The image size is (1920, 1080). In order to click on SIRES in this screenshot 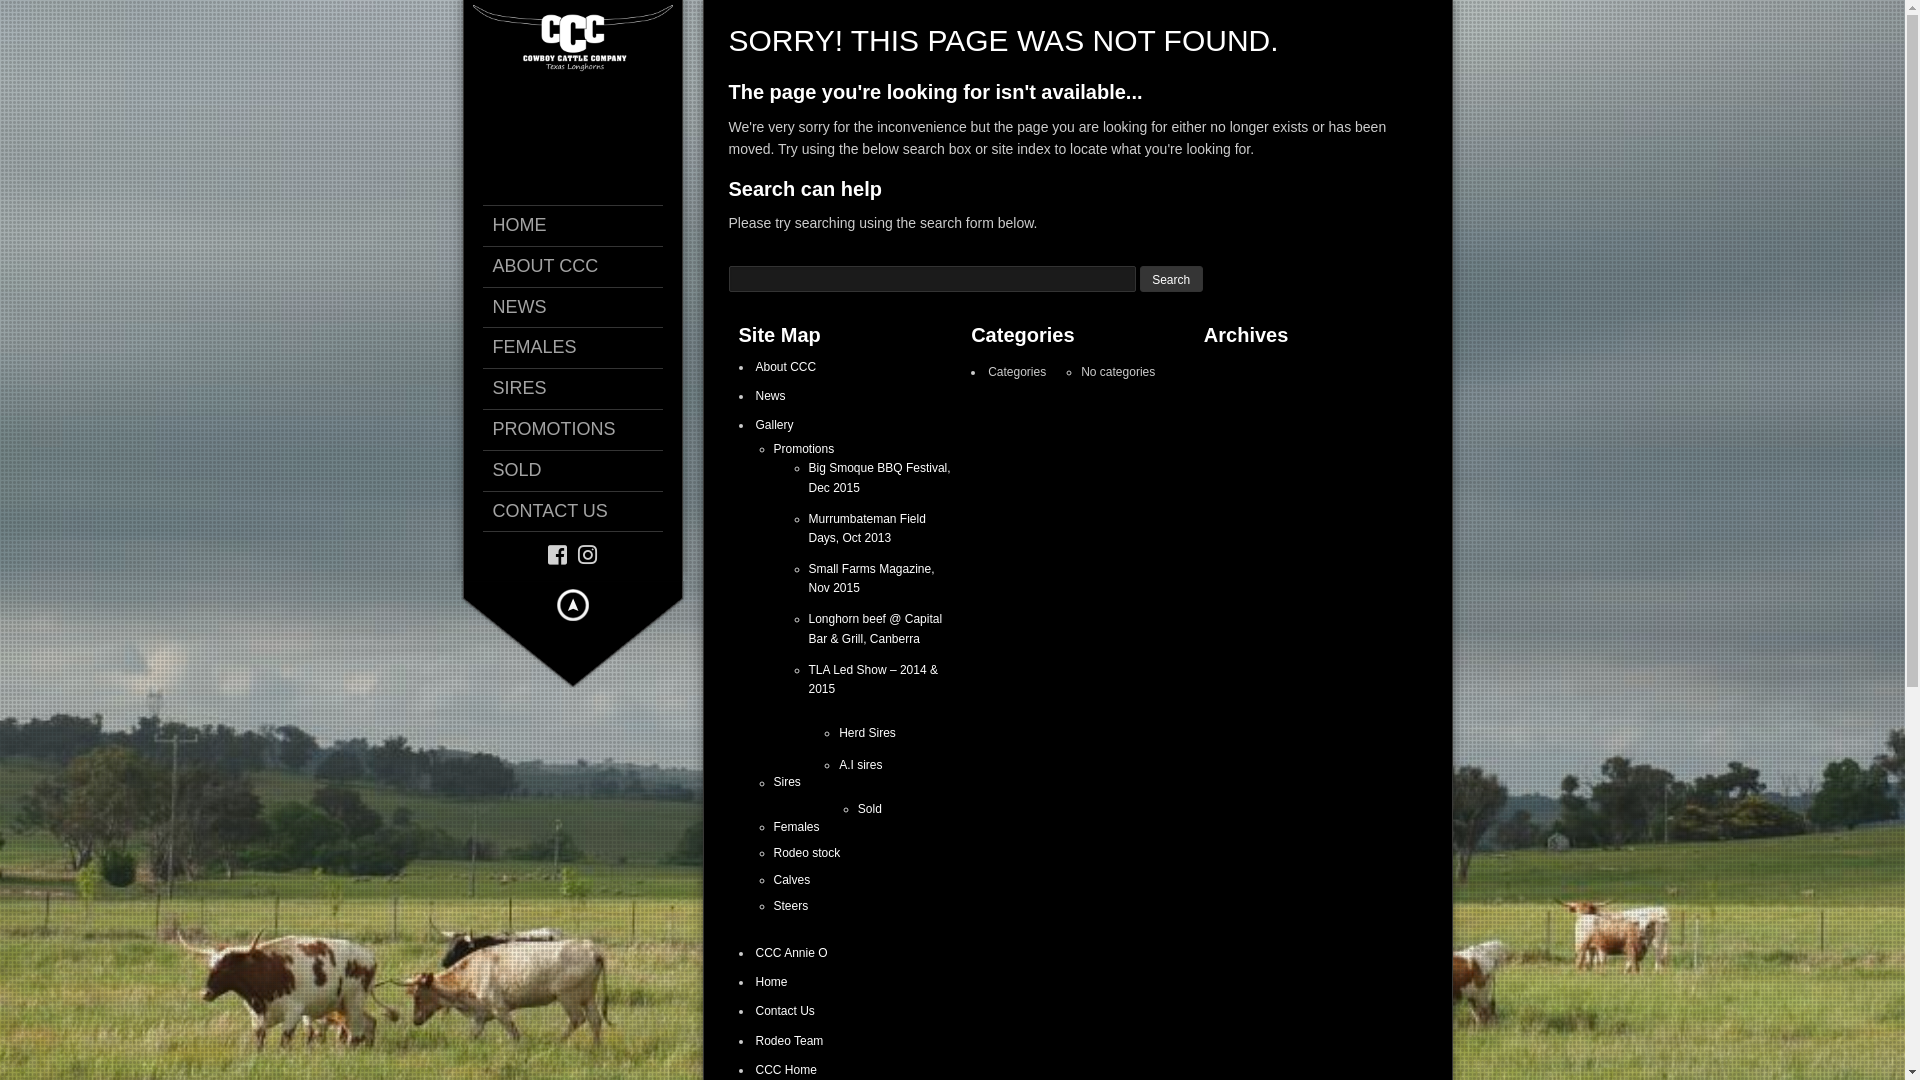, I will do `click(582, 389)`.